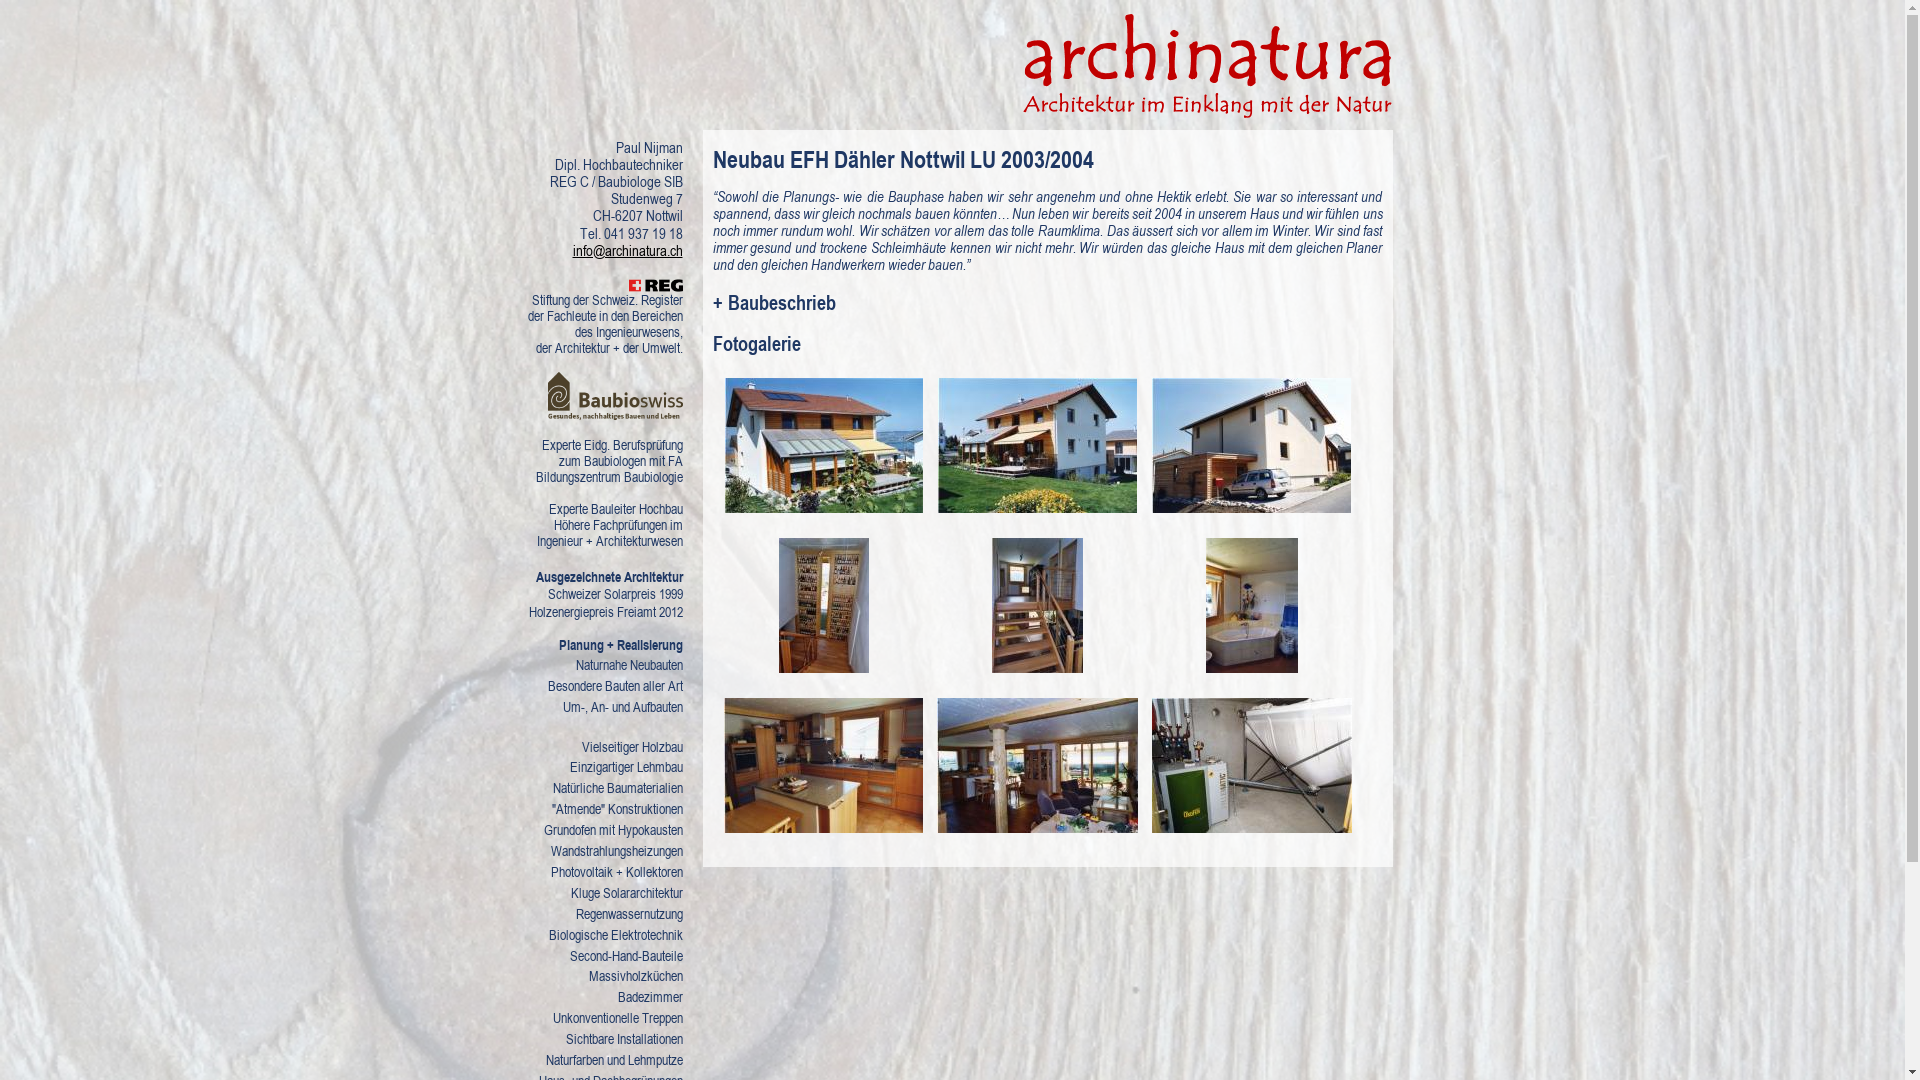  What do you see at coordinates (1252, 666) in the screenshot?
I see `Auch das Bad ist gestaltet` at bounding box center [1252, 666].